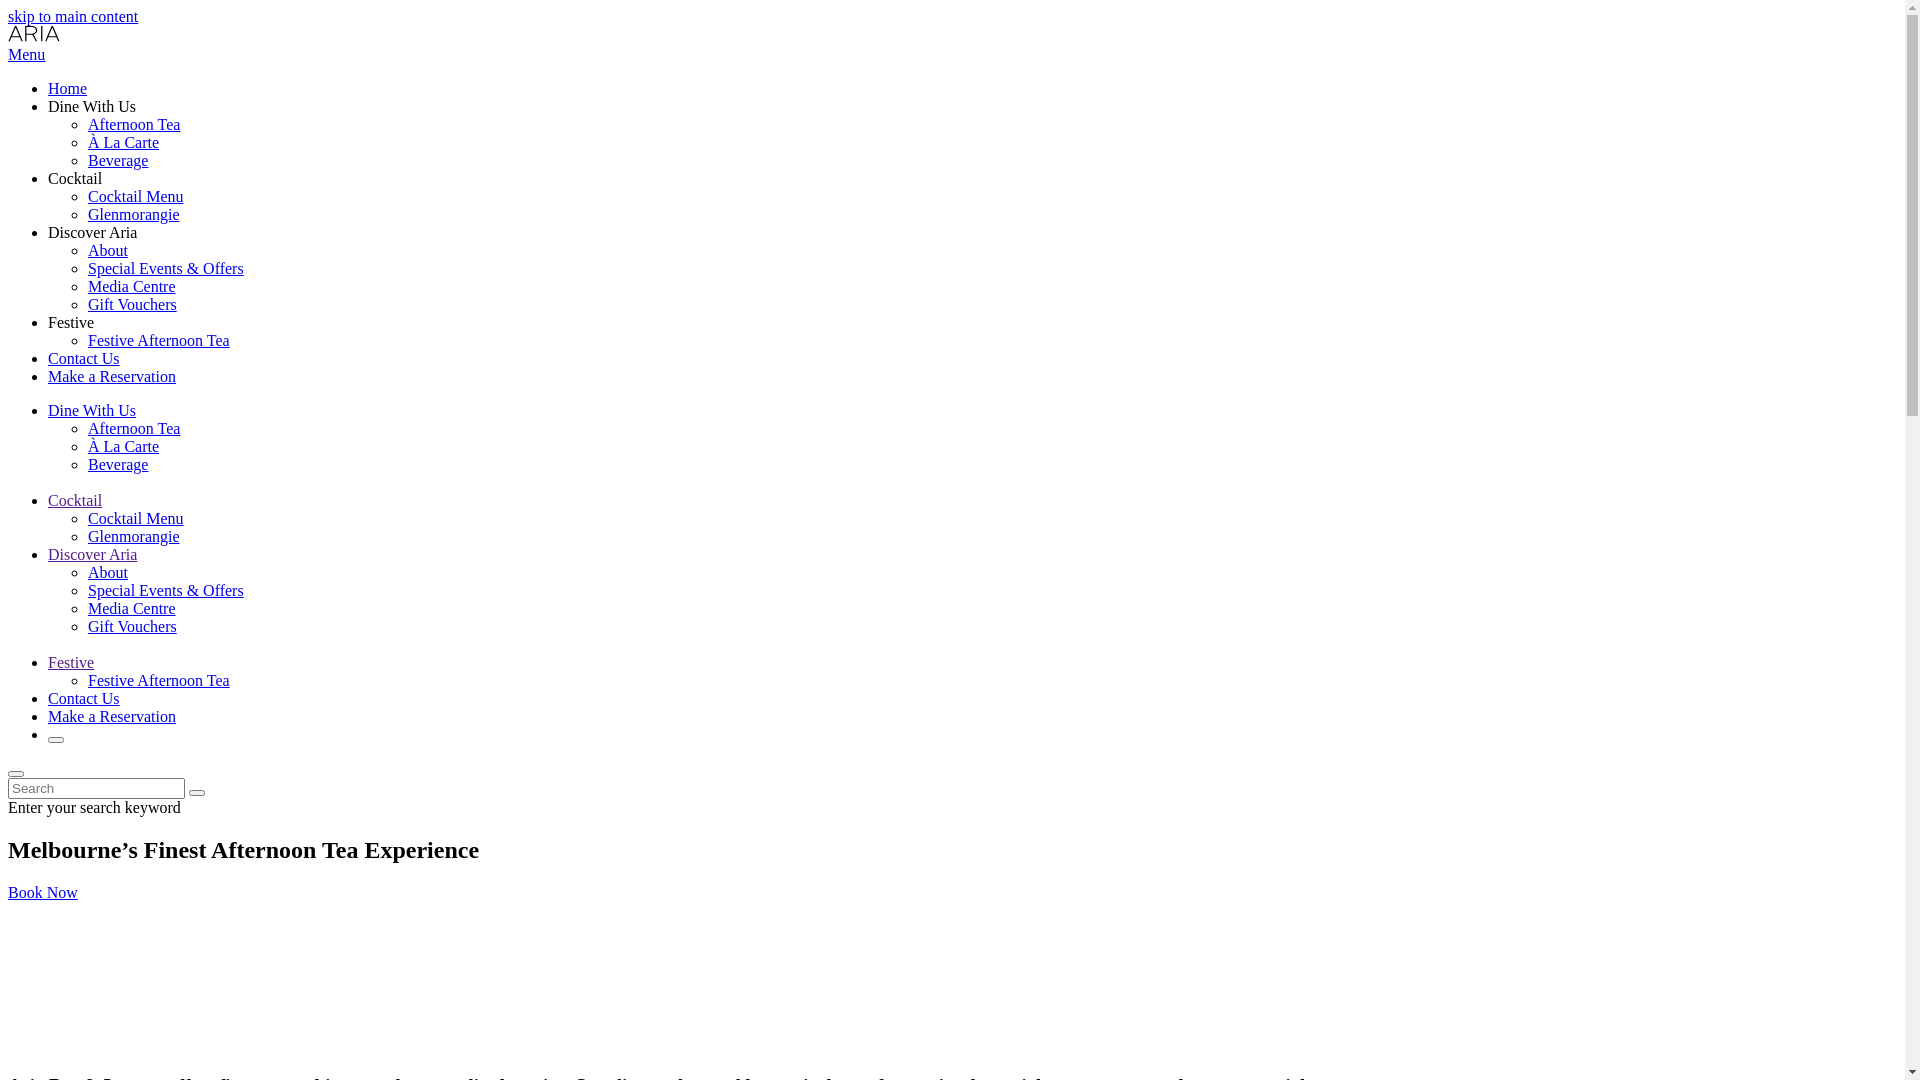 The image size is (1920, 1080). I want to click on About, so click(108, 572).